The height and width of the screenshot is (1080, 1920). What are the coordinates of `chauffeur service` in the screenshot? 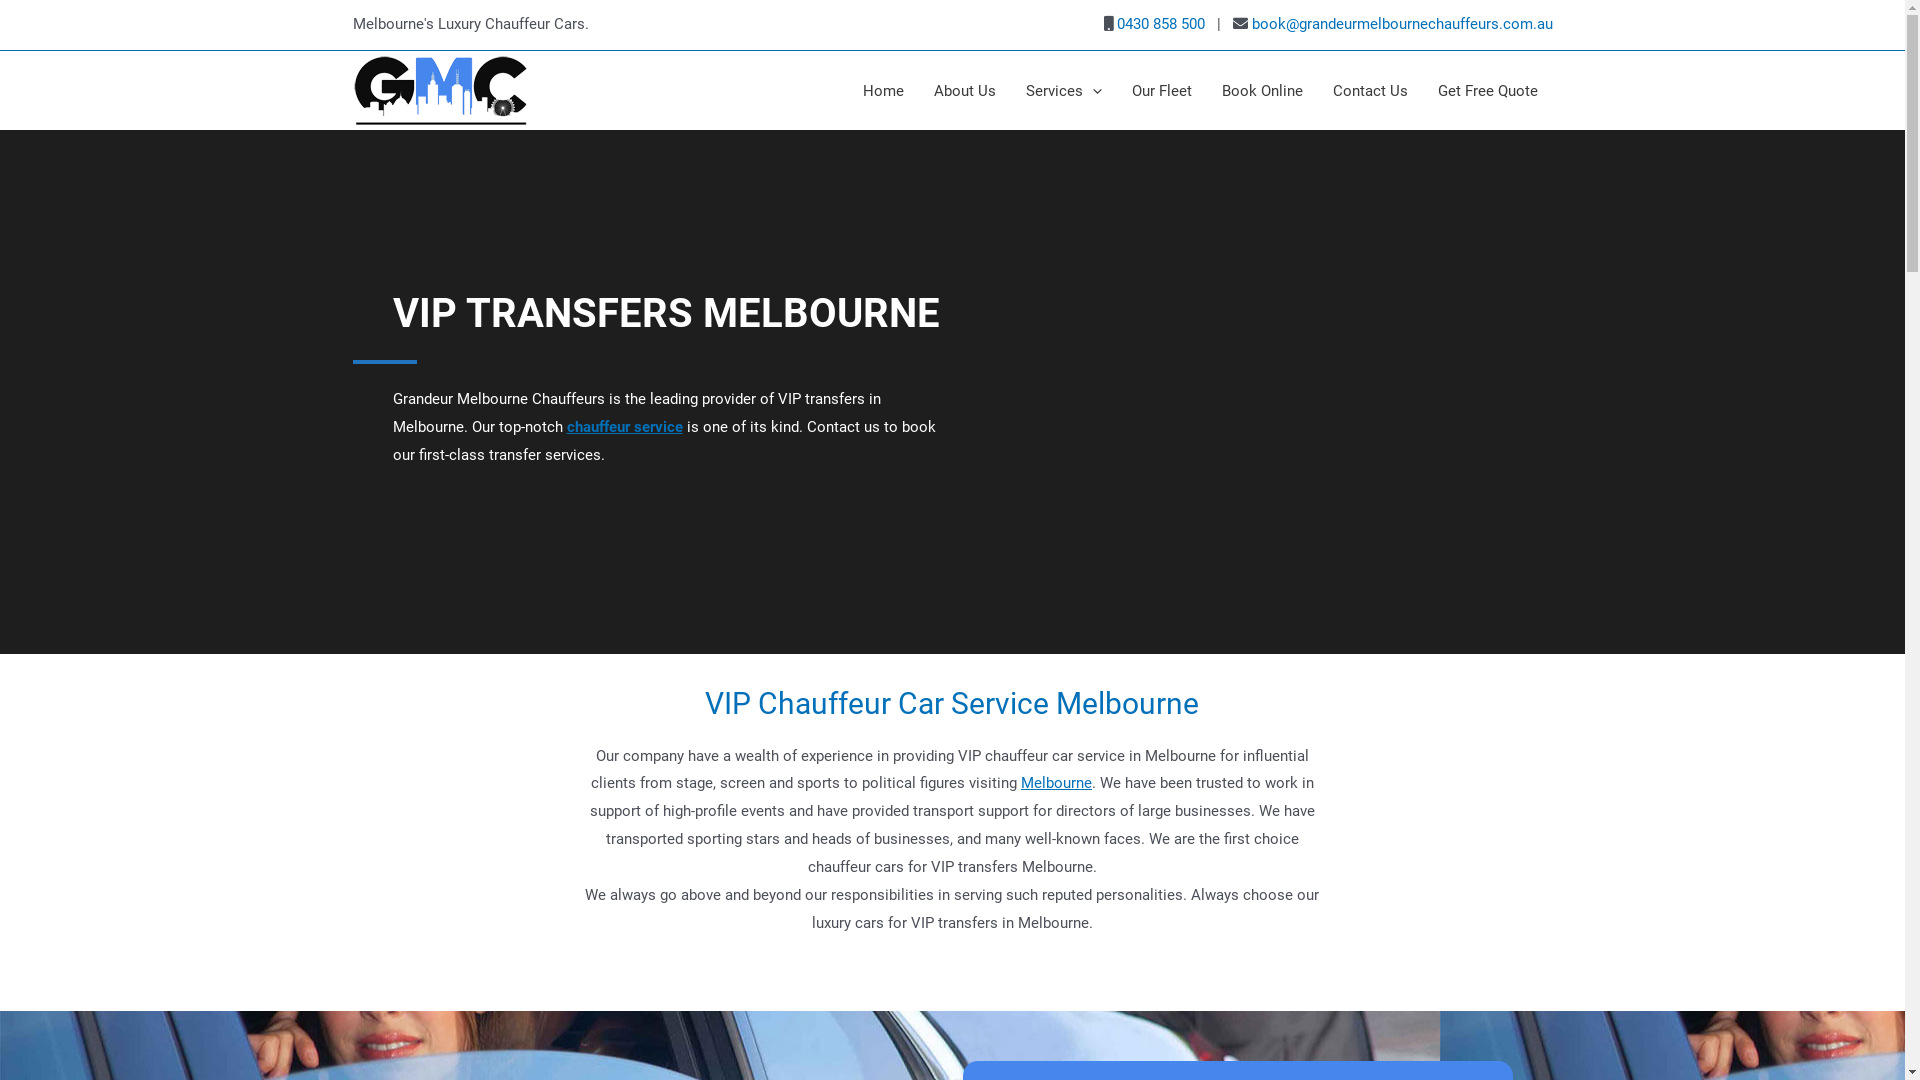 It's located at (624, 427).